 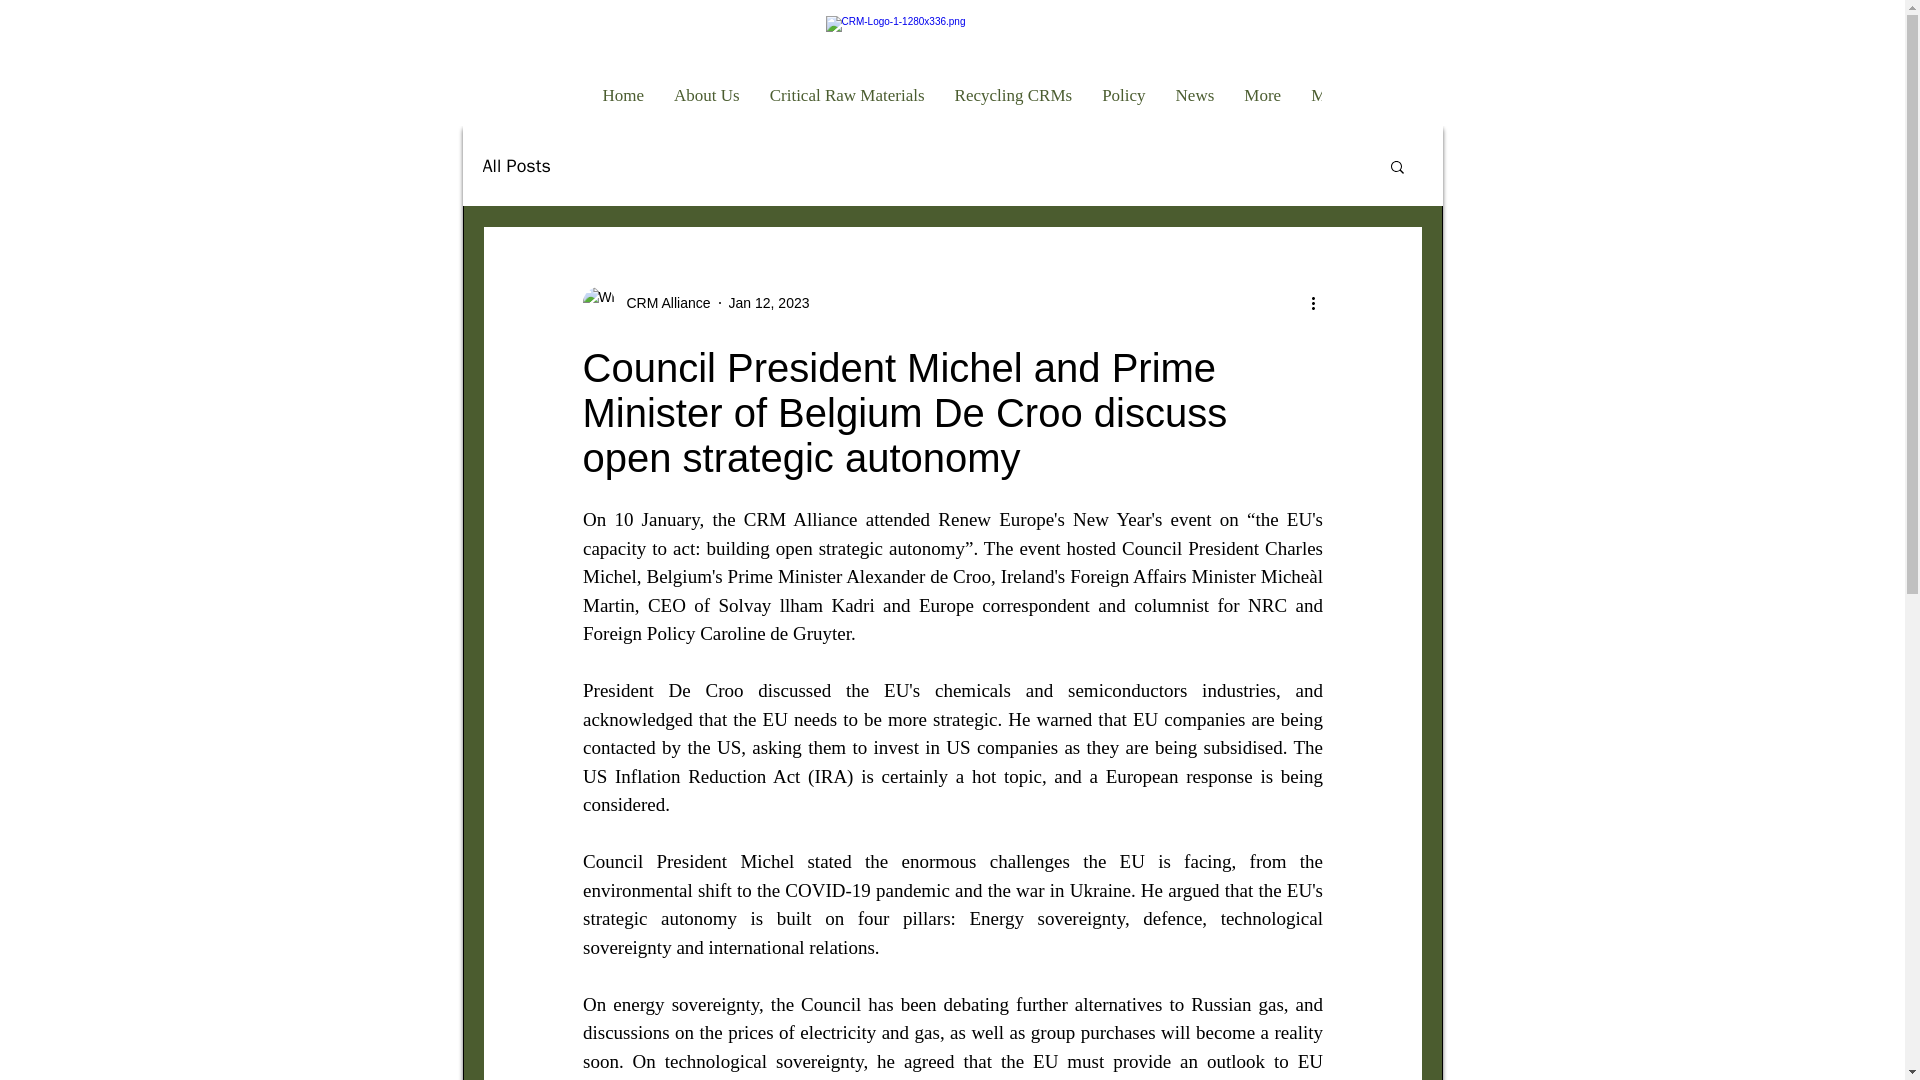 I want to click on Policy, so click(x=1122, y=108).